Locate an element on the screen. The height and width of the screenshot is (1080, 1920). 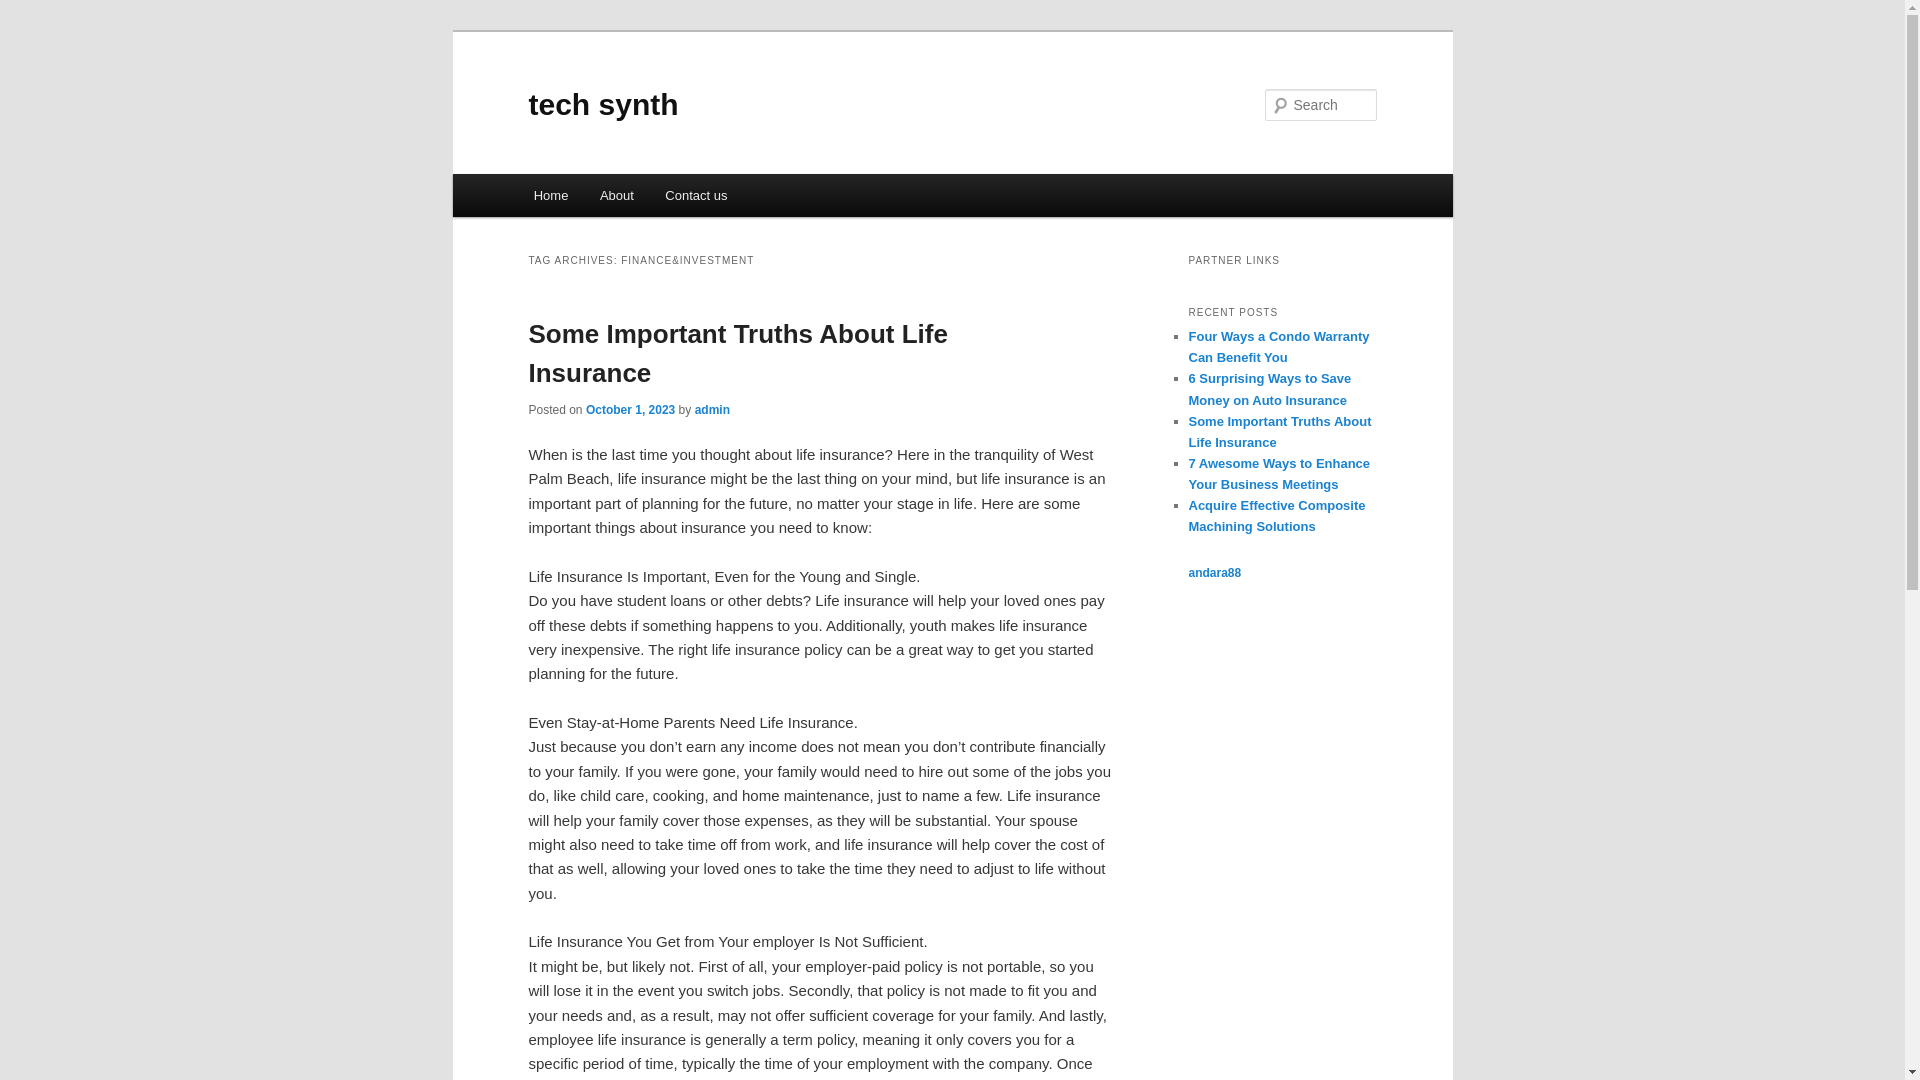
7 Awesome Ways to Enhance Your Business Meetings is located at coordinates (1279, 474).